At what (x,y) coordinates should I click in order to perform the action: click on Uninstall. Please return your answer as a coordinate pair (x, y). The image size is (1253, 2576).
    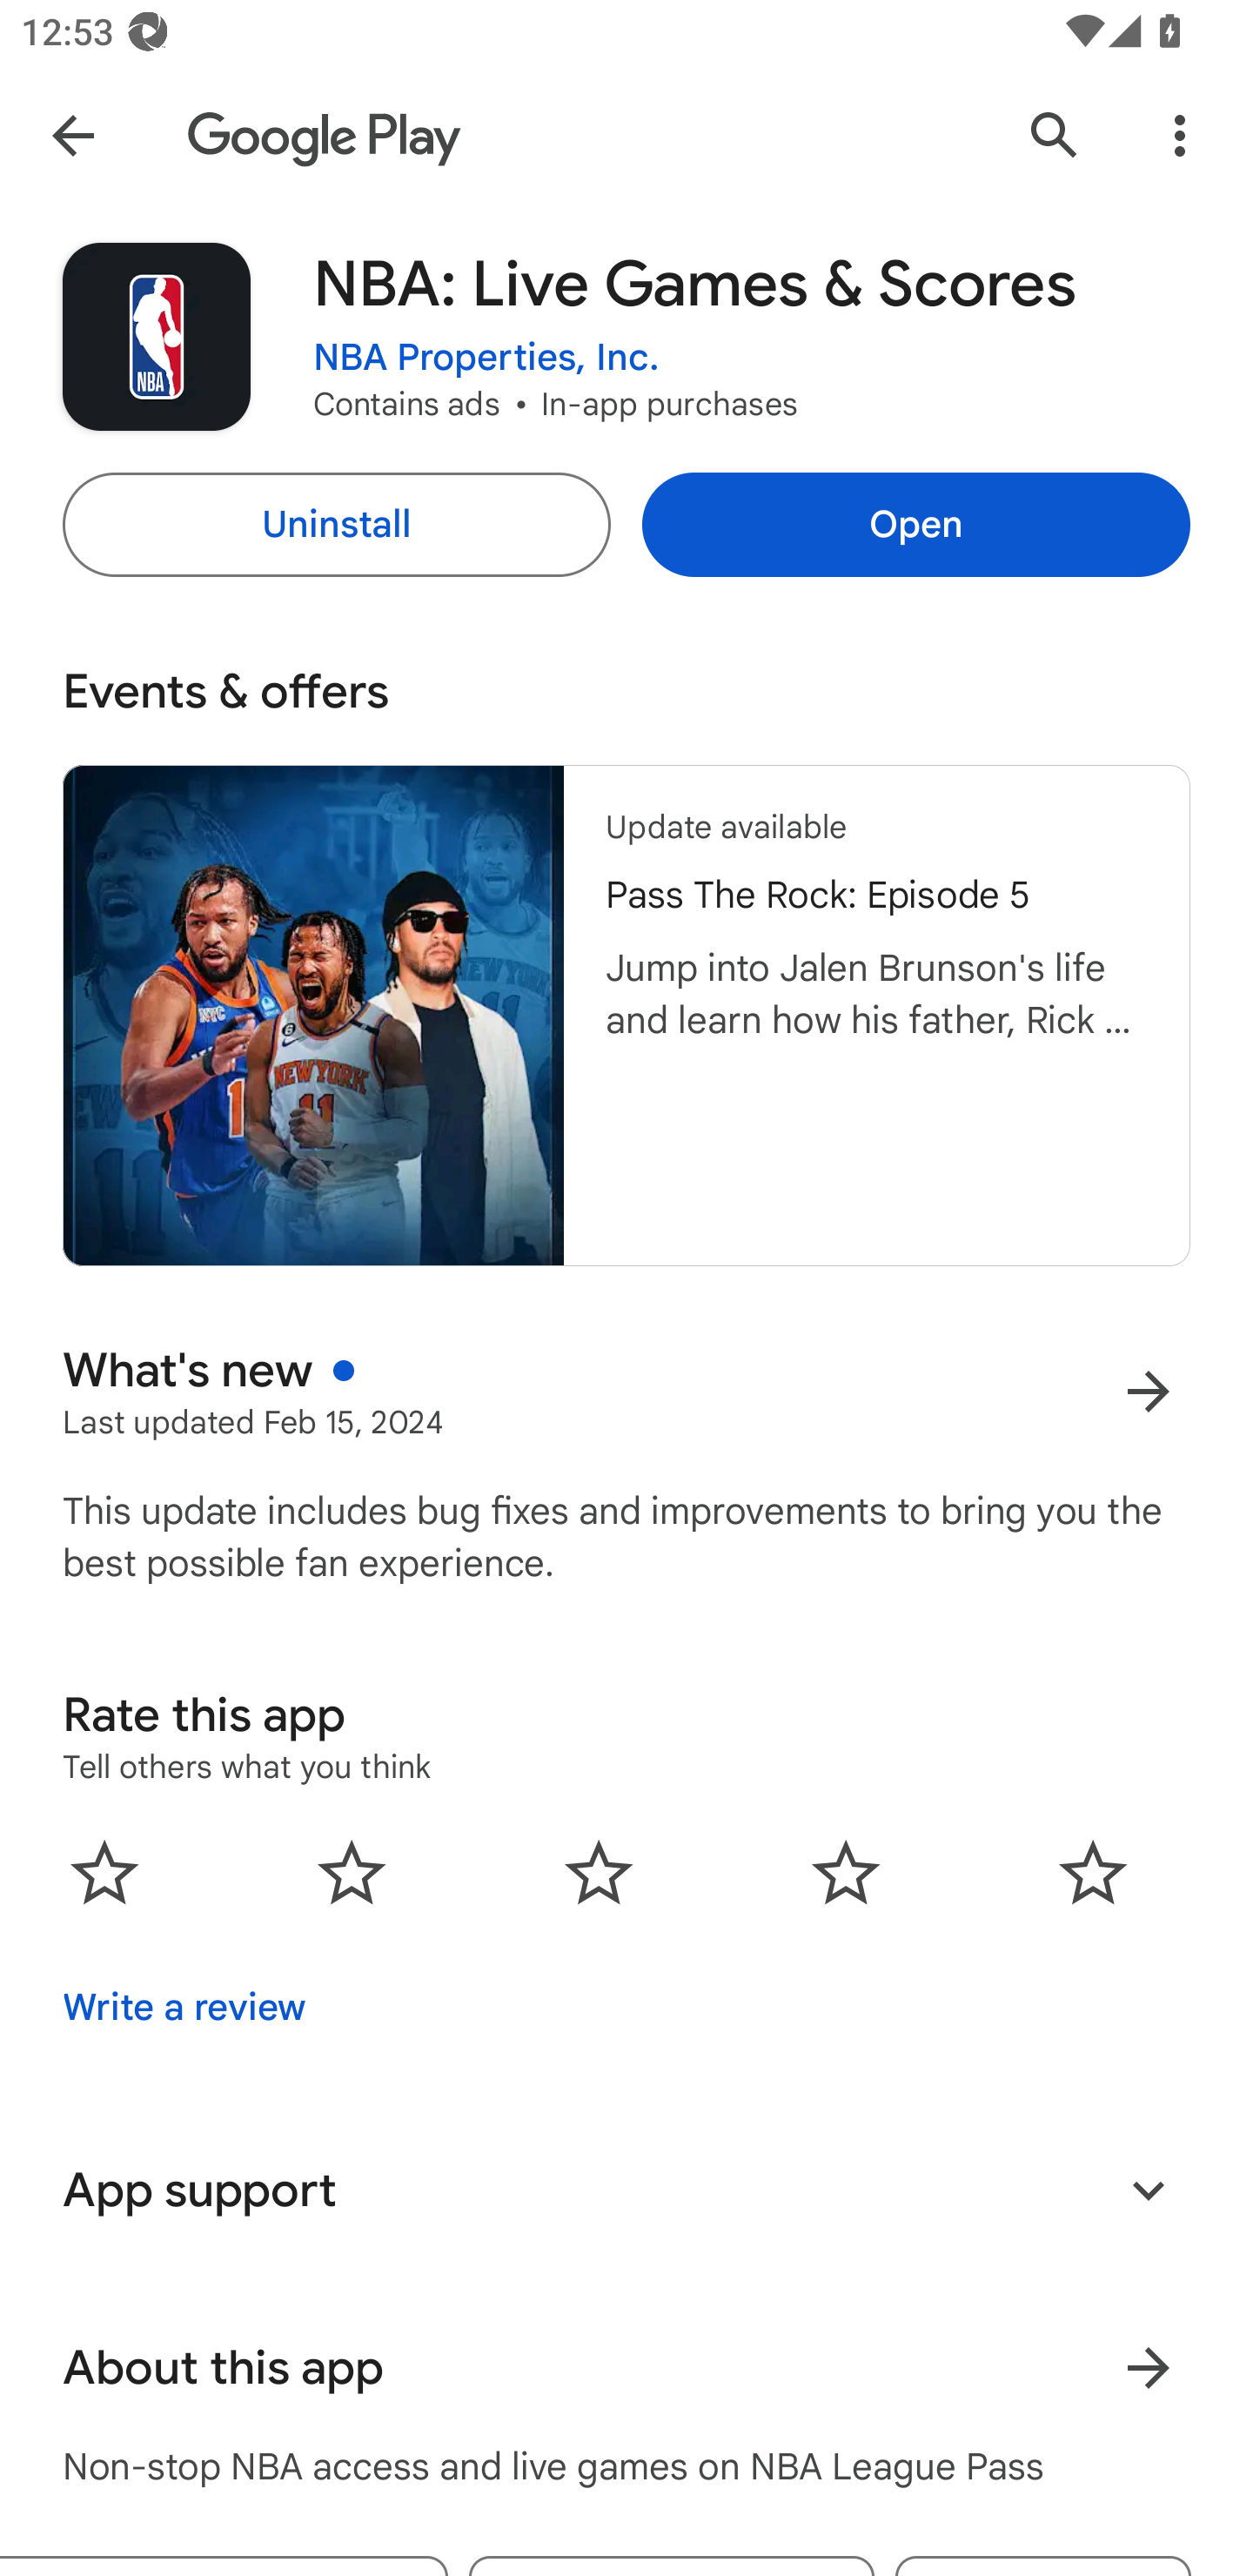
    Looking at the image, I should click on (337, 524).